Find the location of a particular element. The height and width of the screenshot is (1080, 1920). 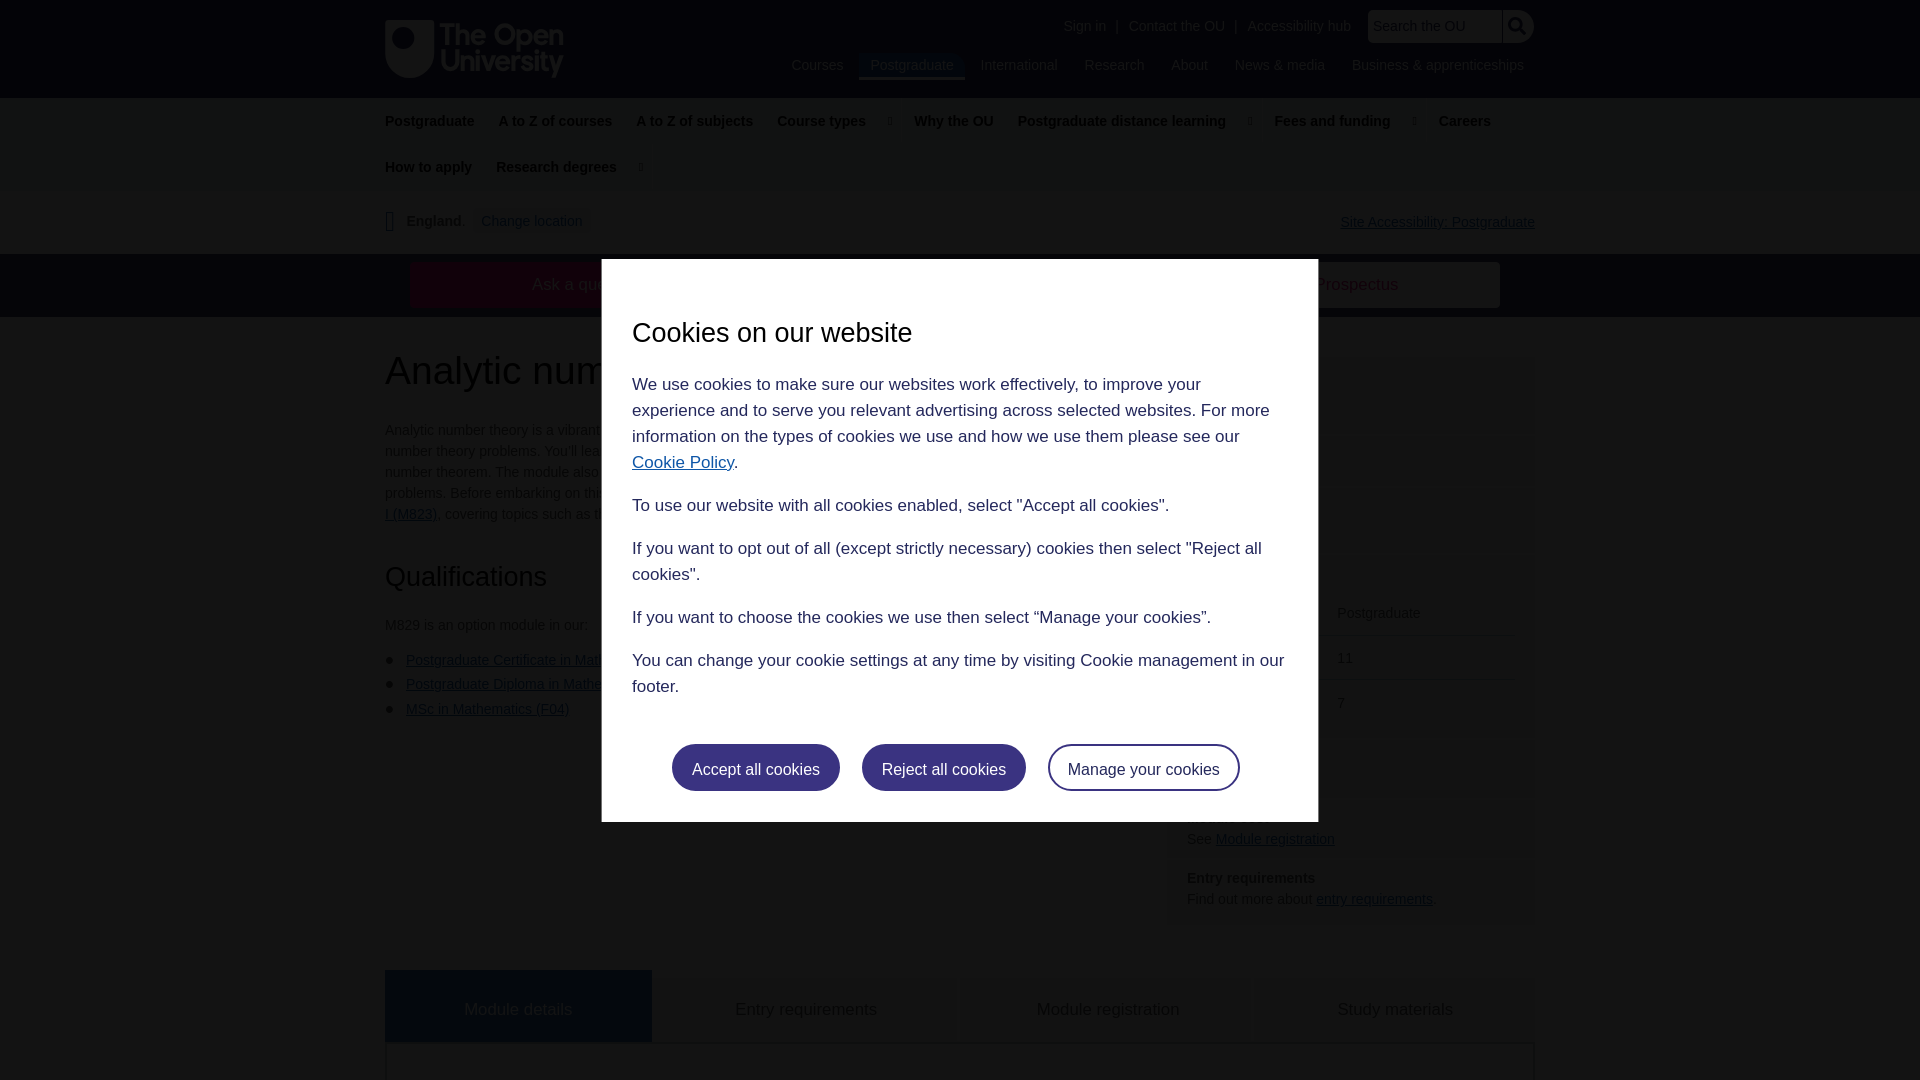

Manage your cookies is located at coordinates (1144, 767).